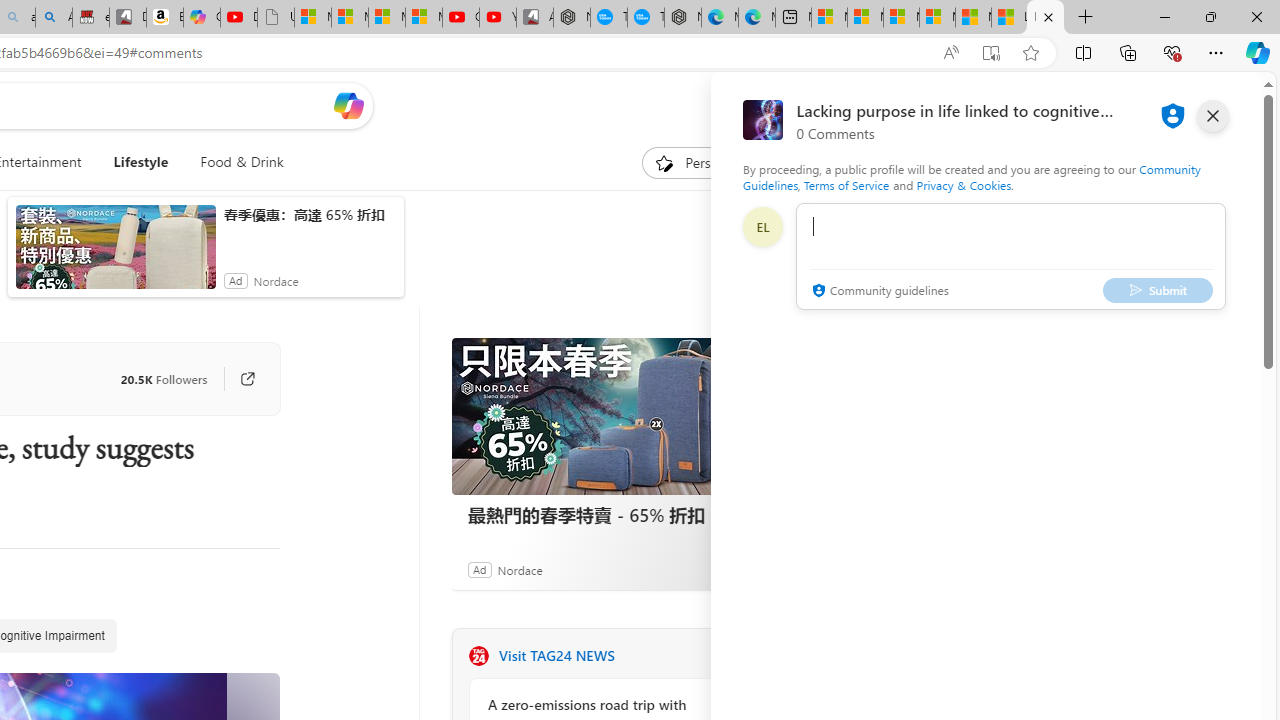  I want to click on Lifestyle, so click(140, 162).